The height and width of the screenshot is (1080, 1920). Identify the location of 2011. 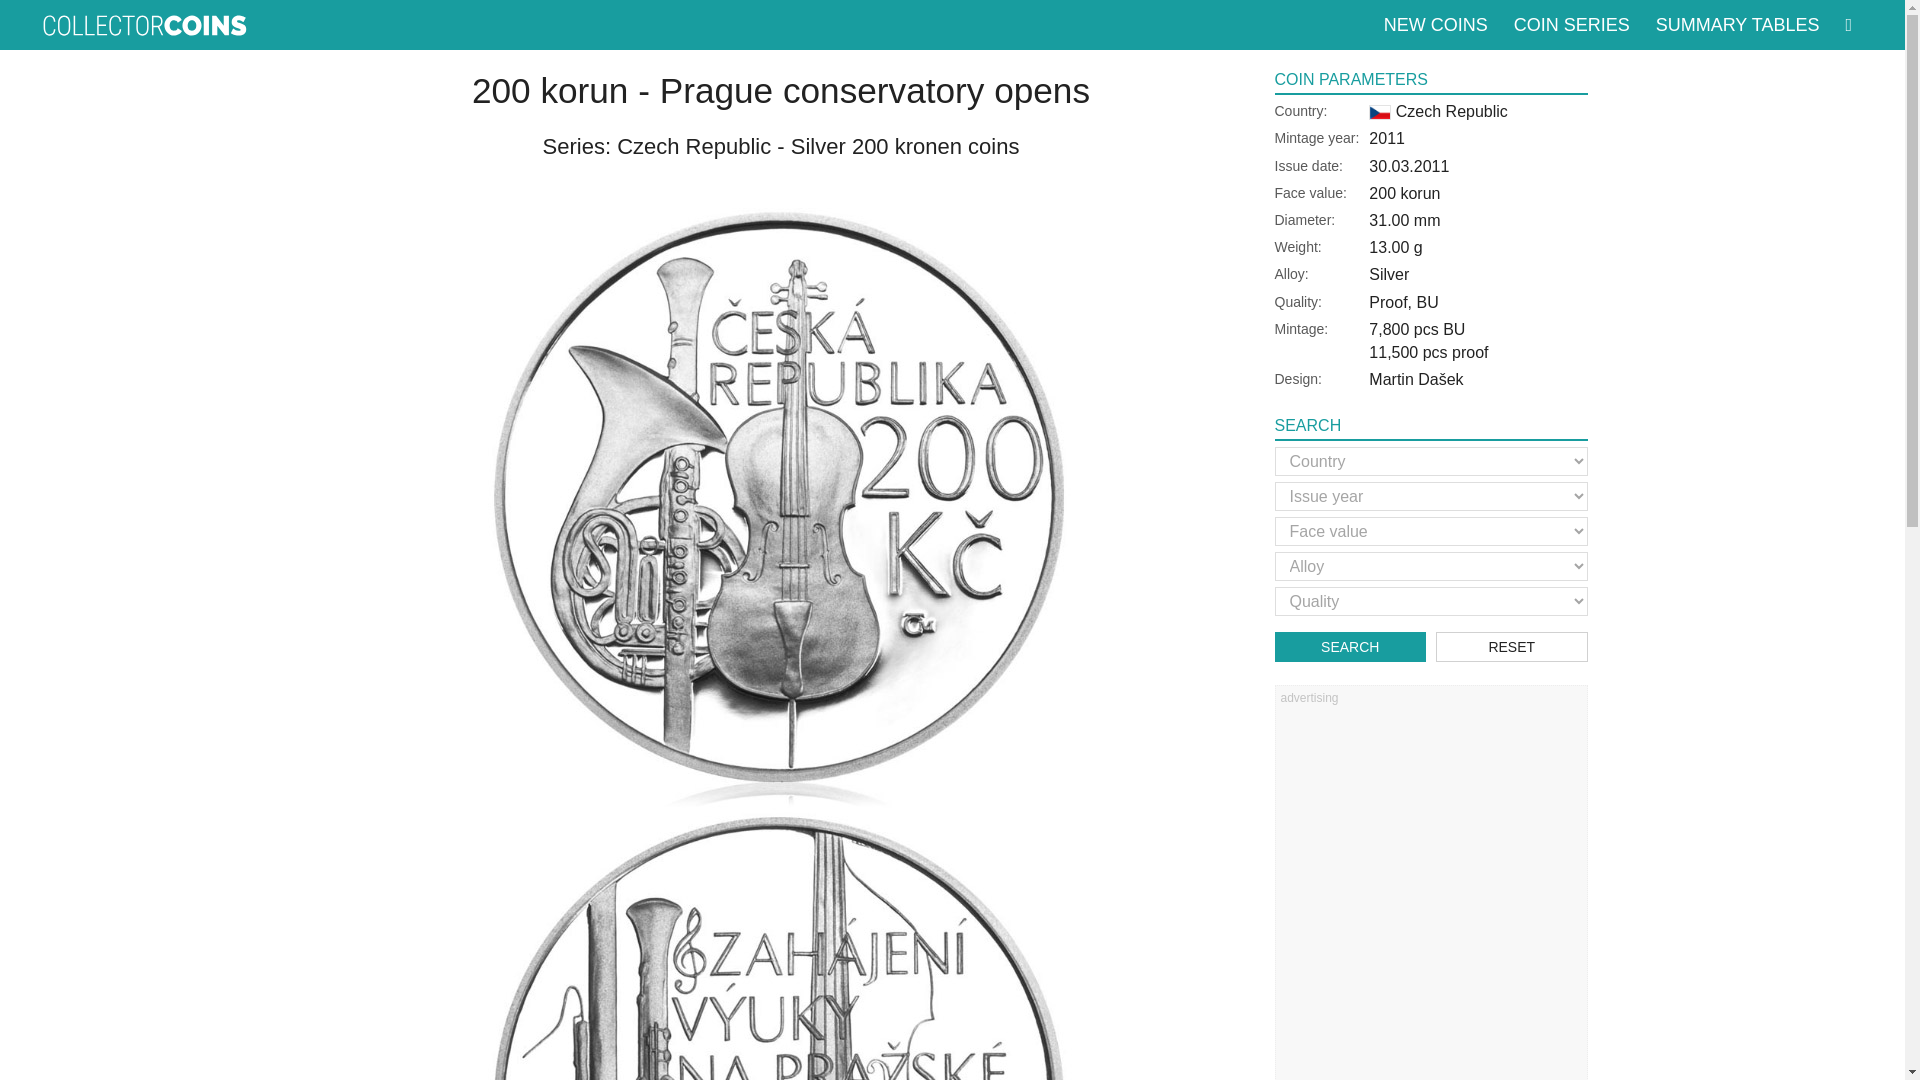
(1386, 138).